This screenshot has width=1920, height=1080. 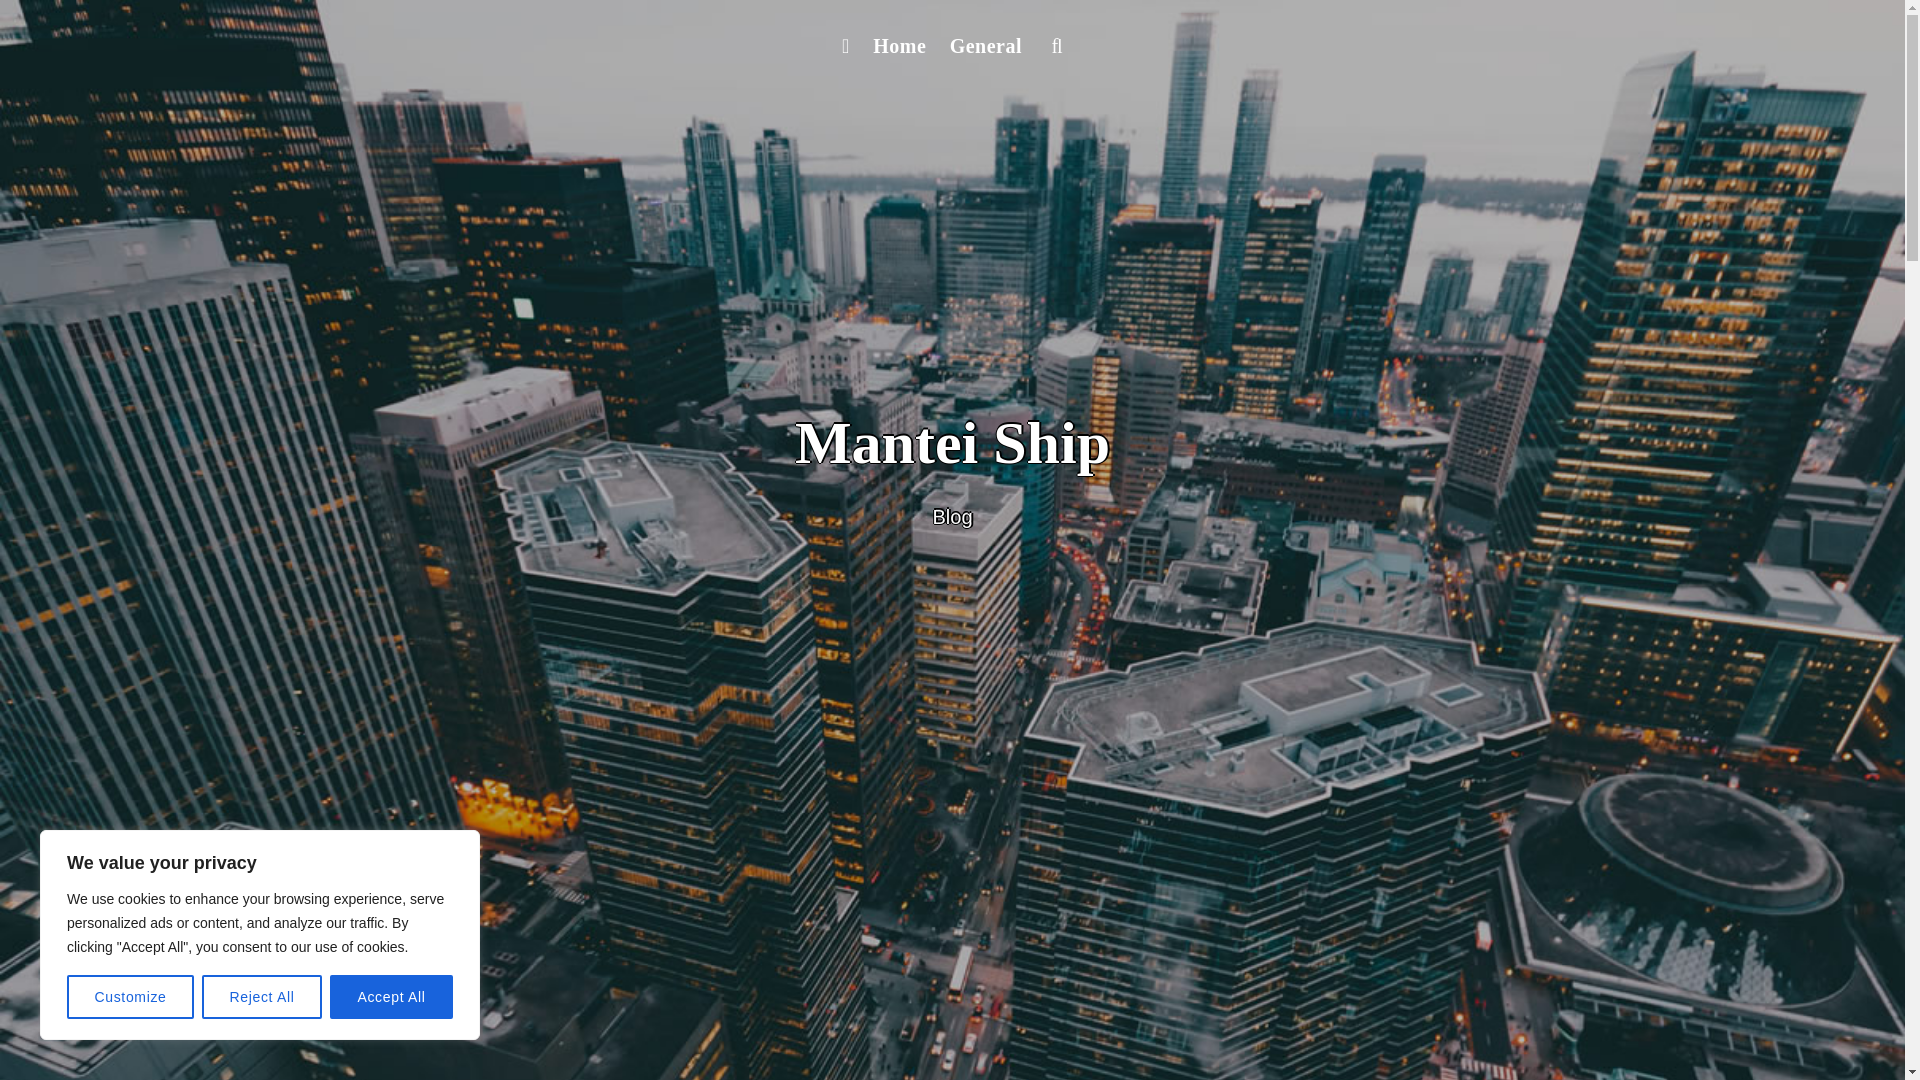 What do you see at coordinates (986, 46) in the screenshot?
I see `General` at bounding box center [986, 46].